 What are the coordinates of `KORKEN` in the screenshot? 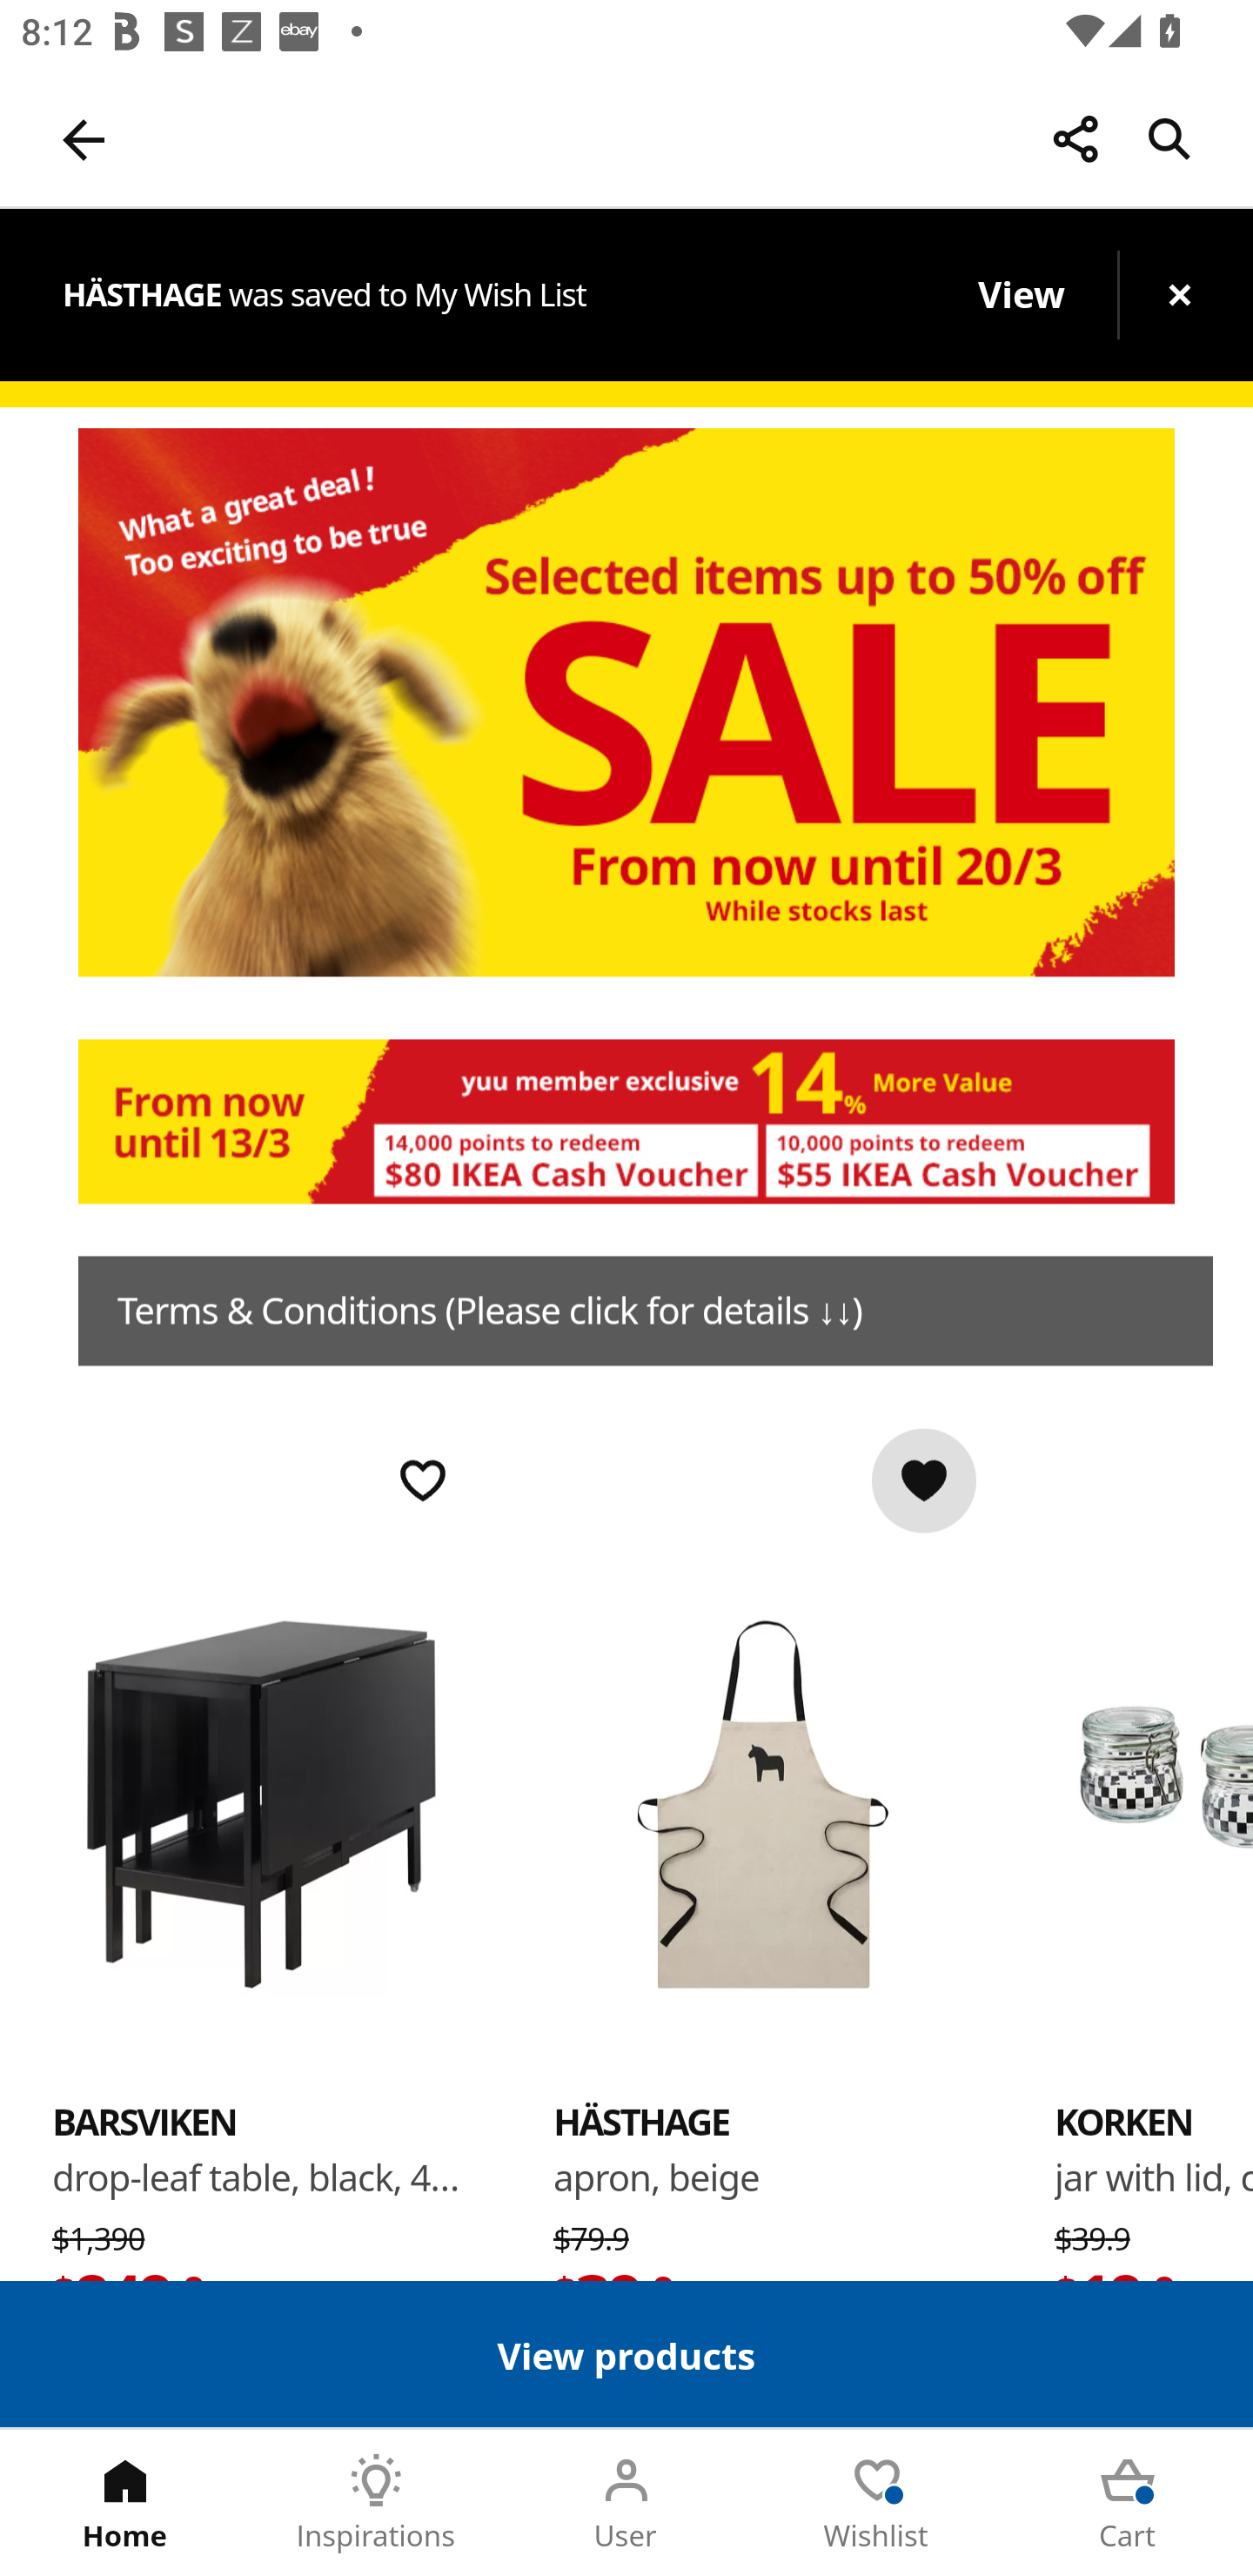 It's located at (1154, 1801).